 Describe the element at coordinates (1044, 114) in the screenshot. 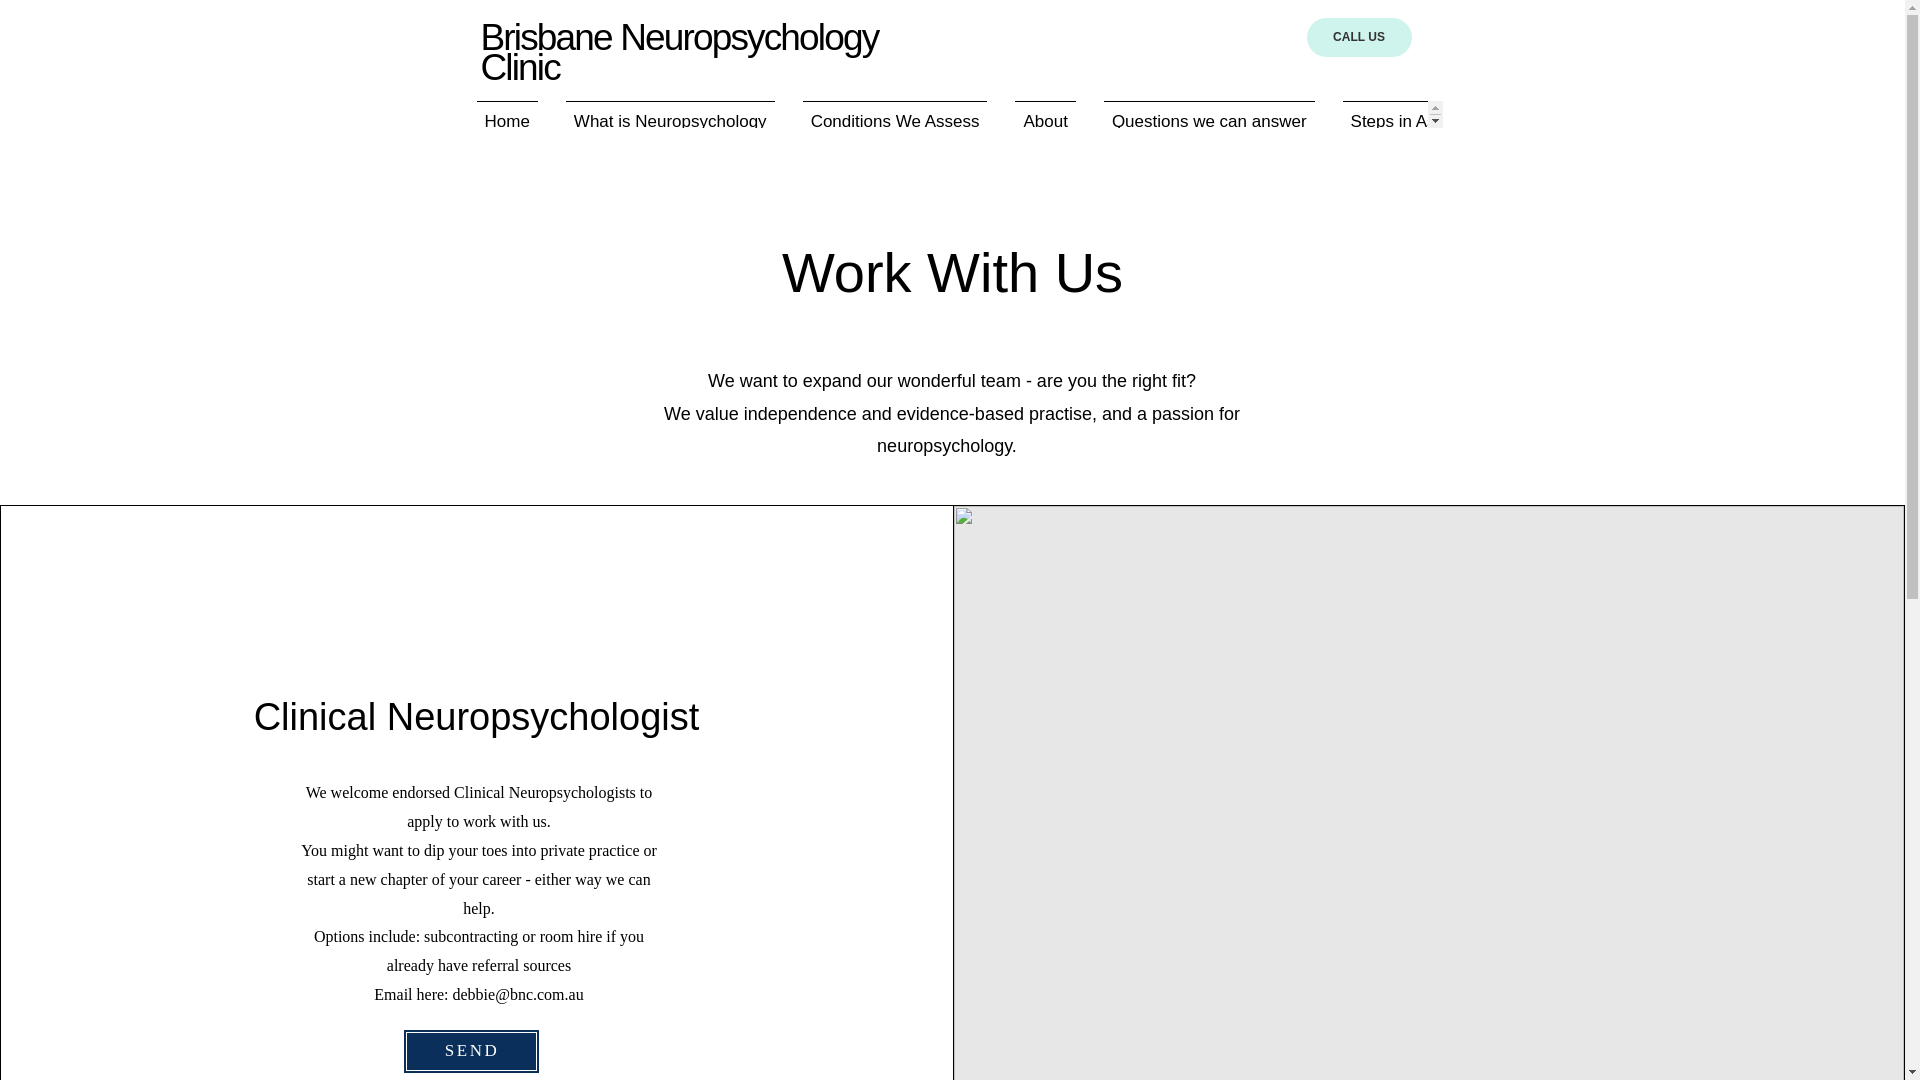

I see `About` at that location.